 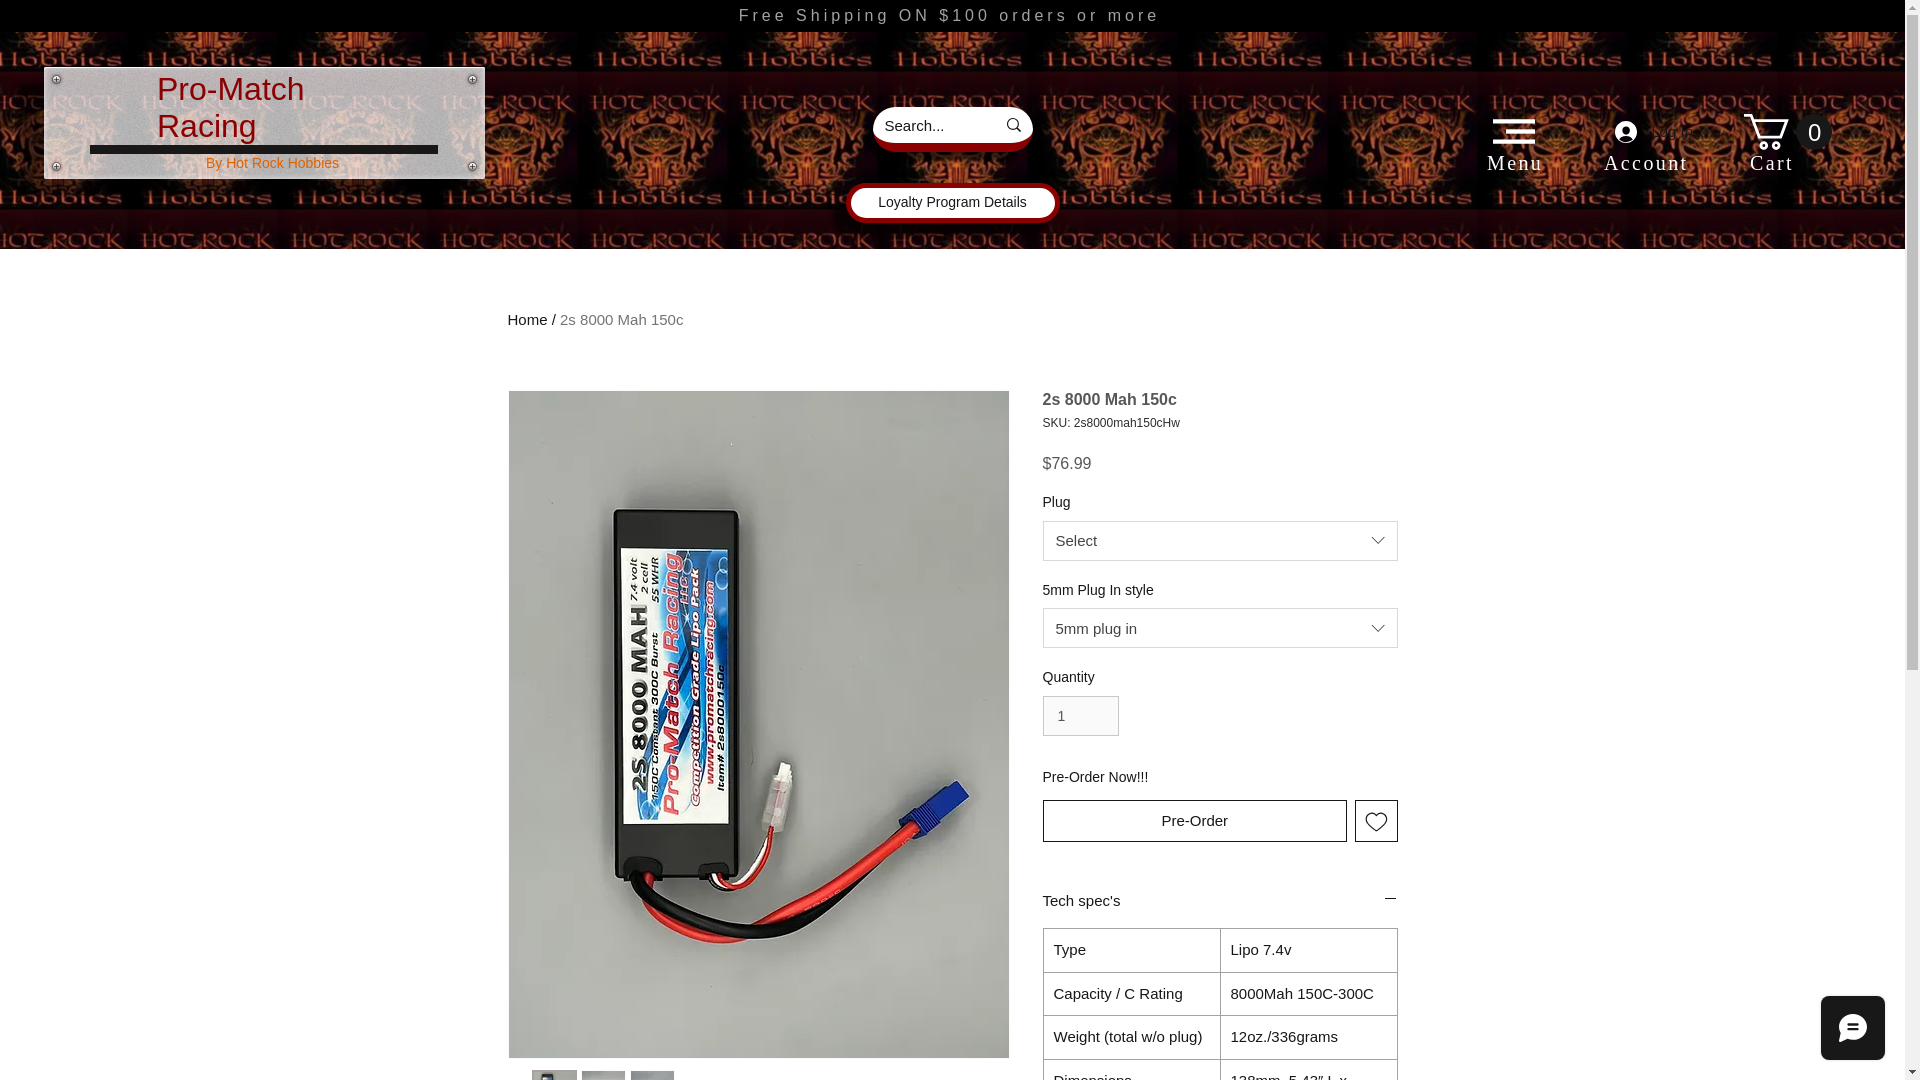 I want to click on Tech spec's, so click(x=1220, y=900).